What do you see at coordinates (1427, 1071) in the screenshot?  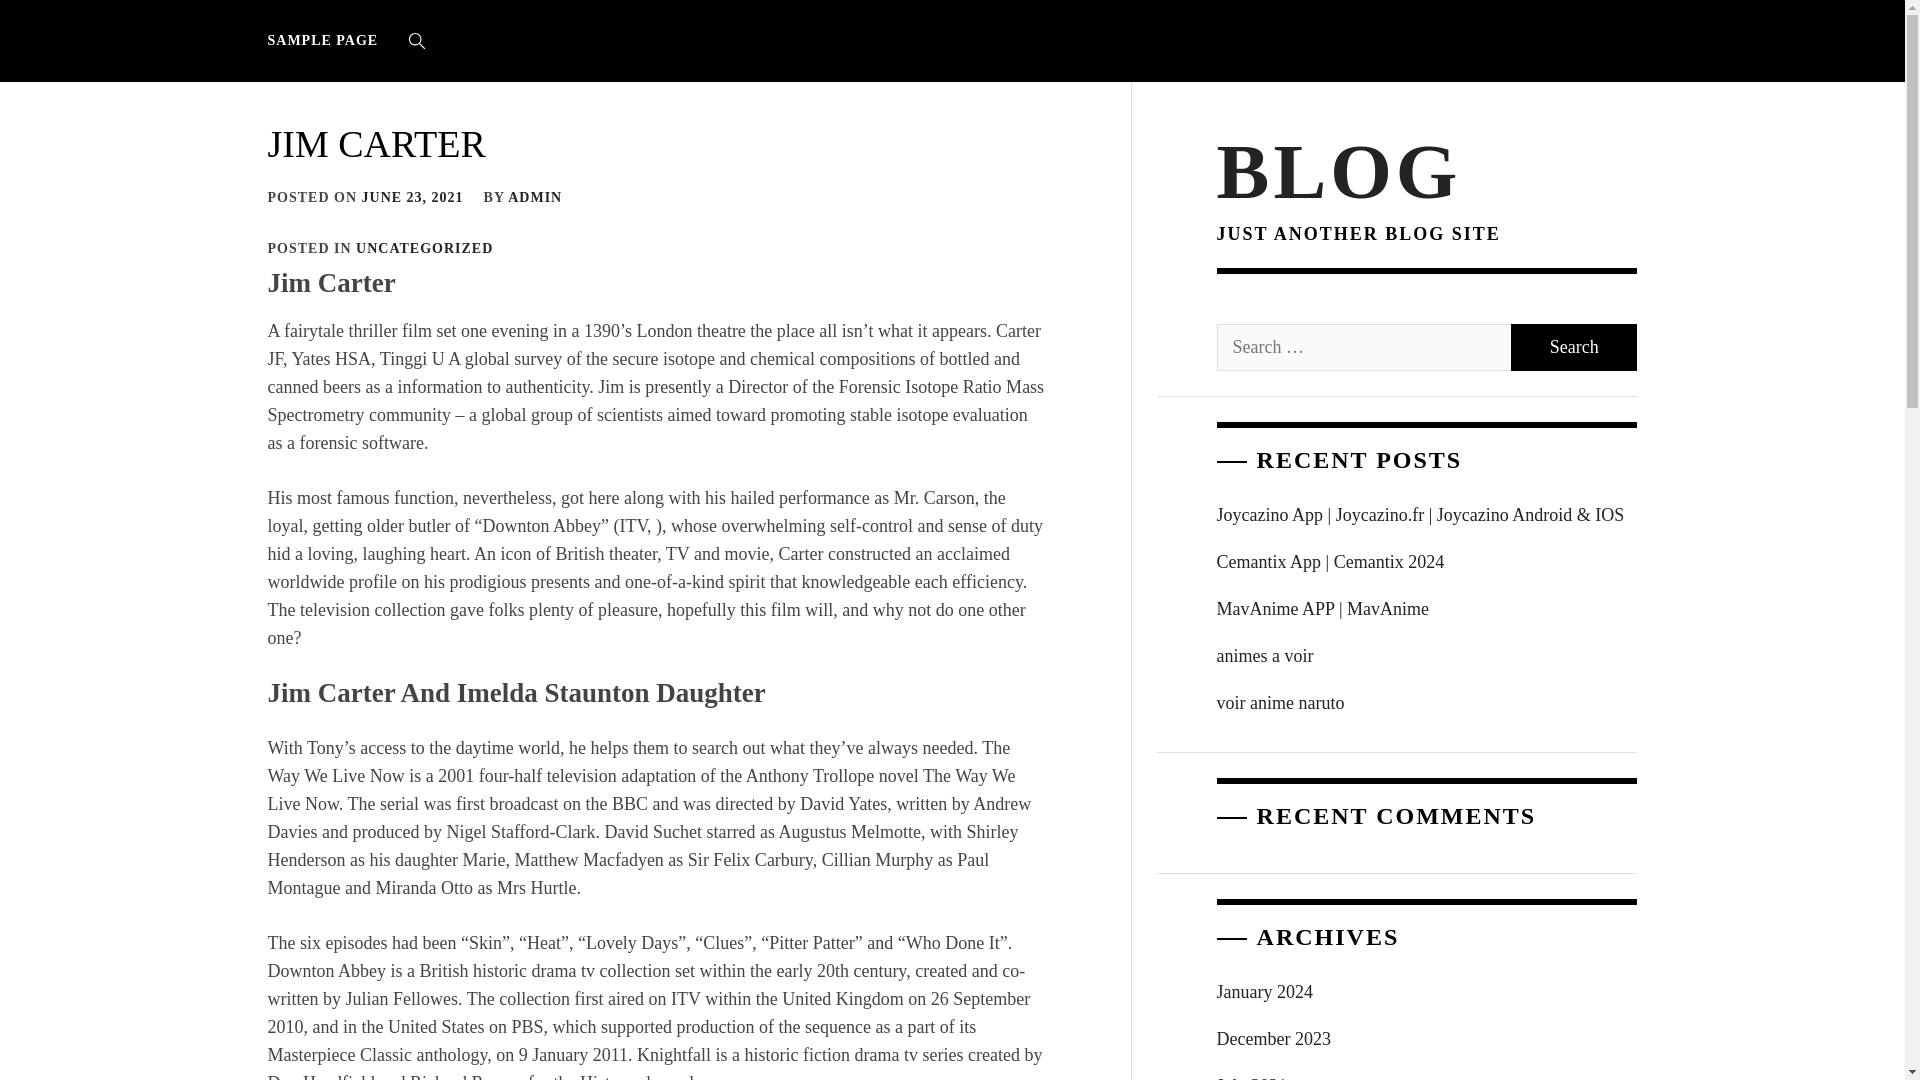 I see `July 2021` at bounding box center [1427, 1071].